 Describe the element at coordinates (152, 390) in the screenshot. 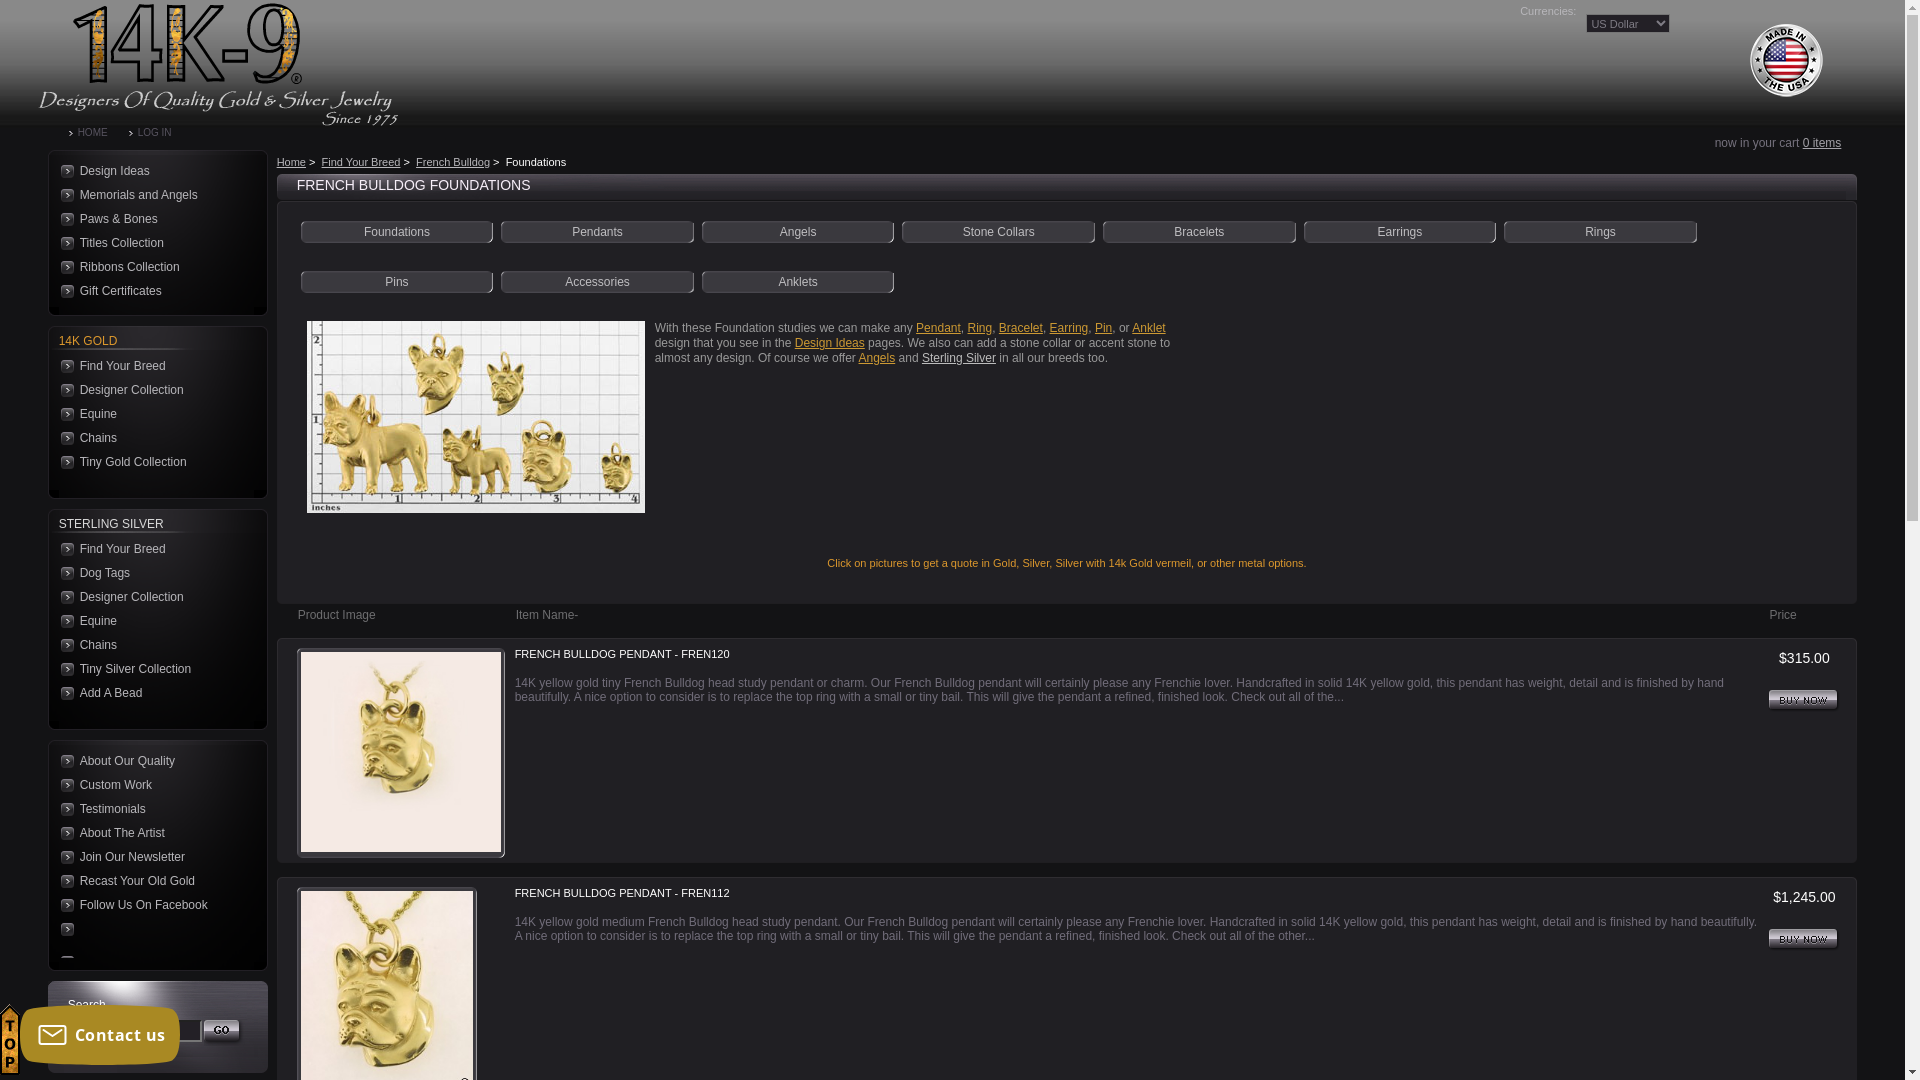

I see `Designer Collection` at that location.